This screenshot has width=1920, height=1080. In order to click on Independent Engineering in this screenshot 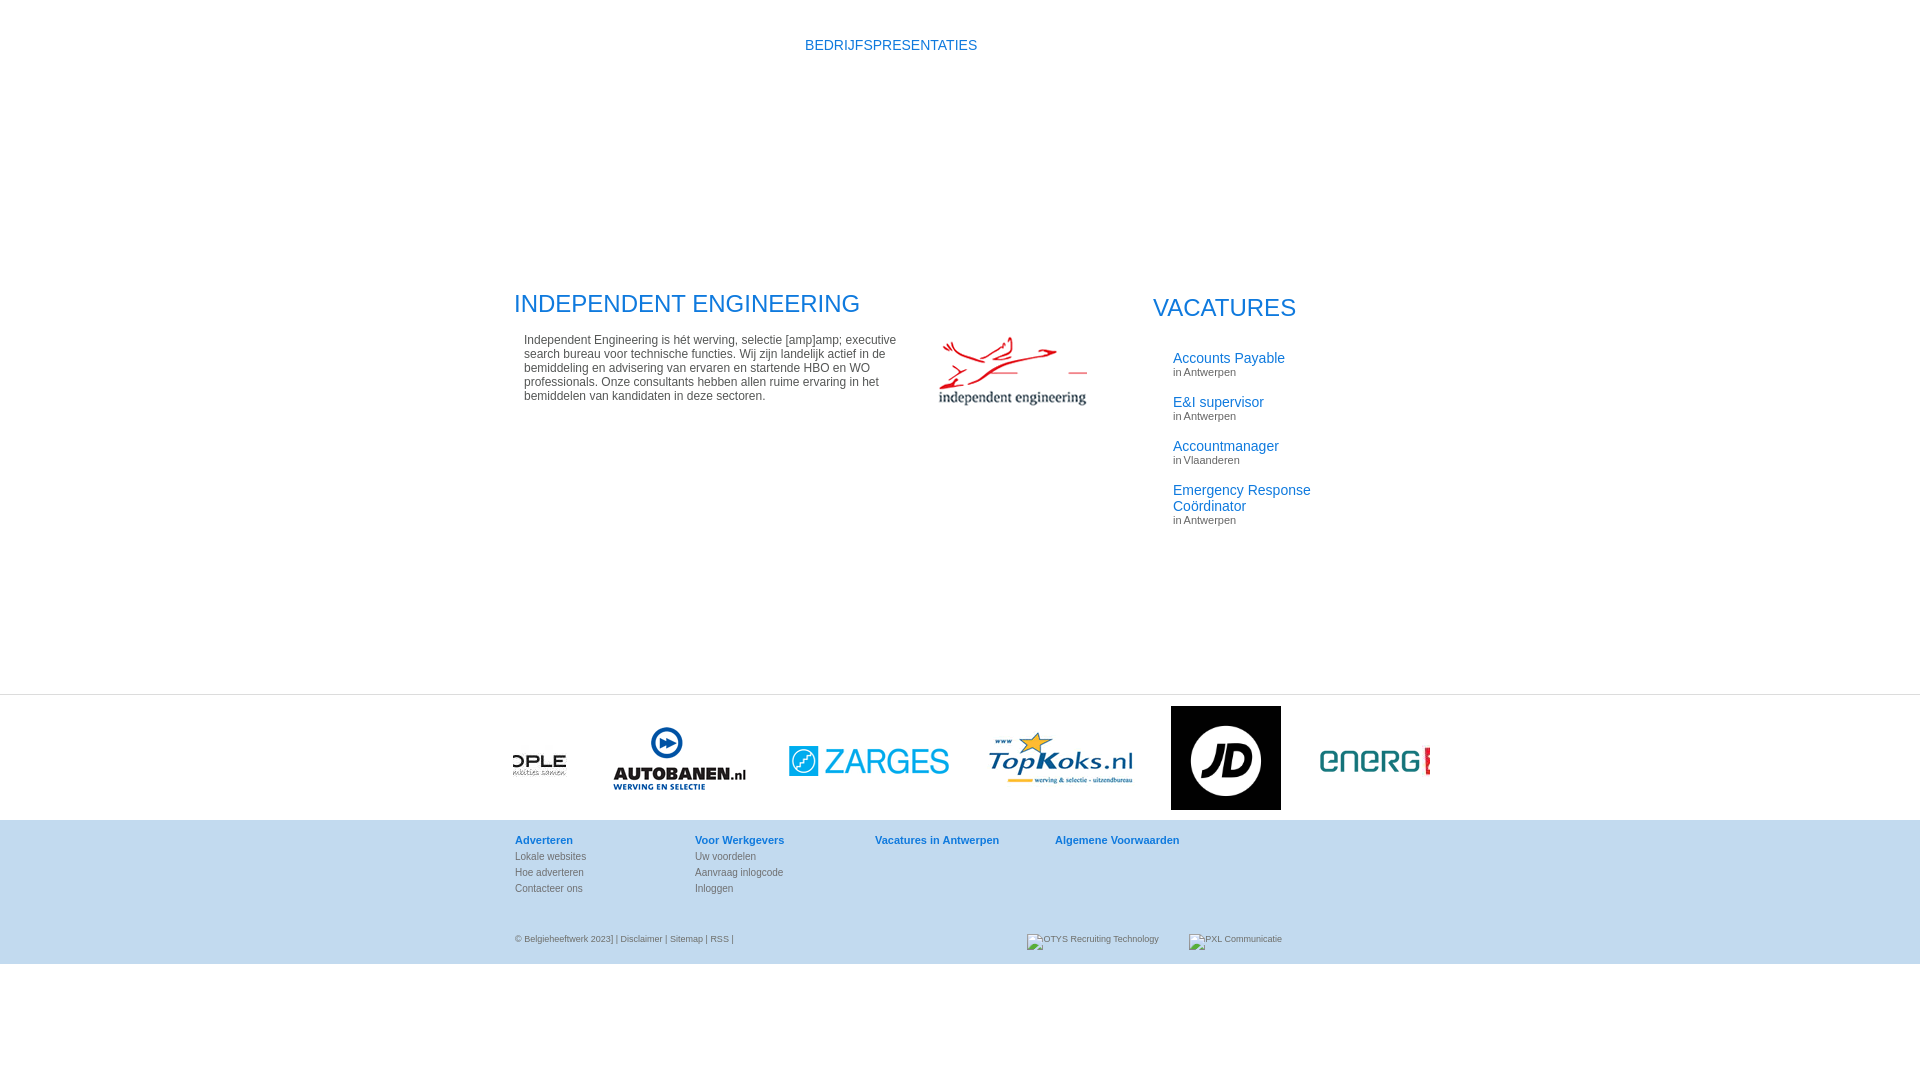, I will do `click(1007, 419)`.